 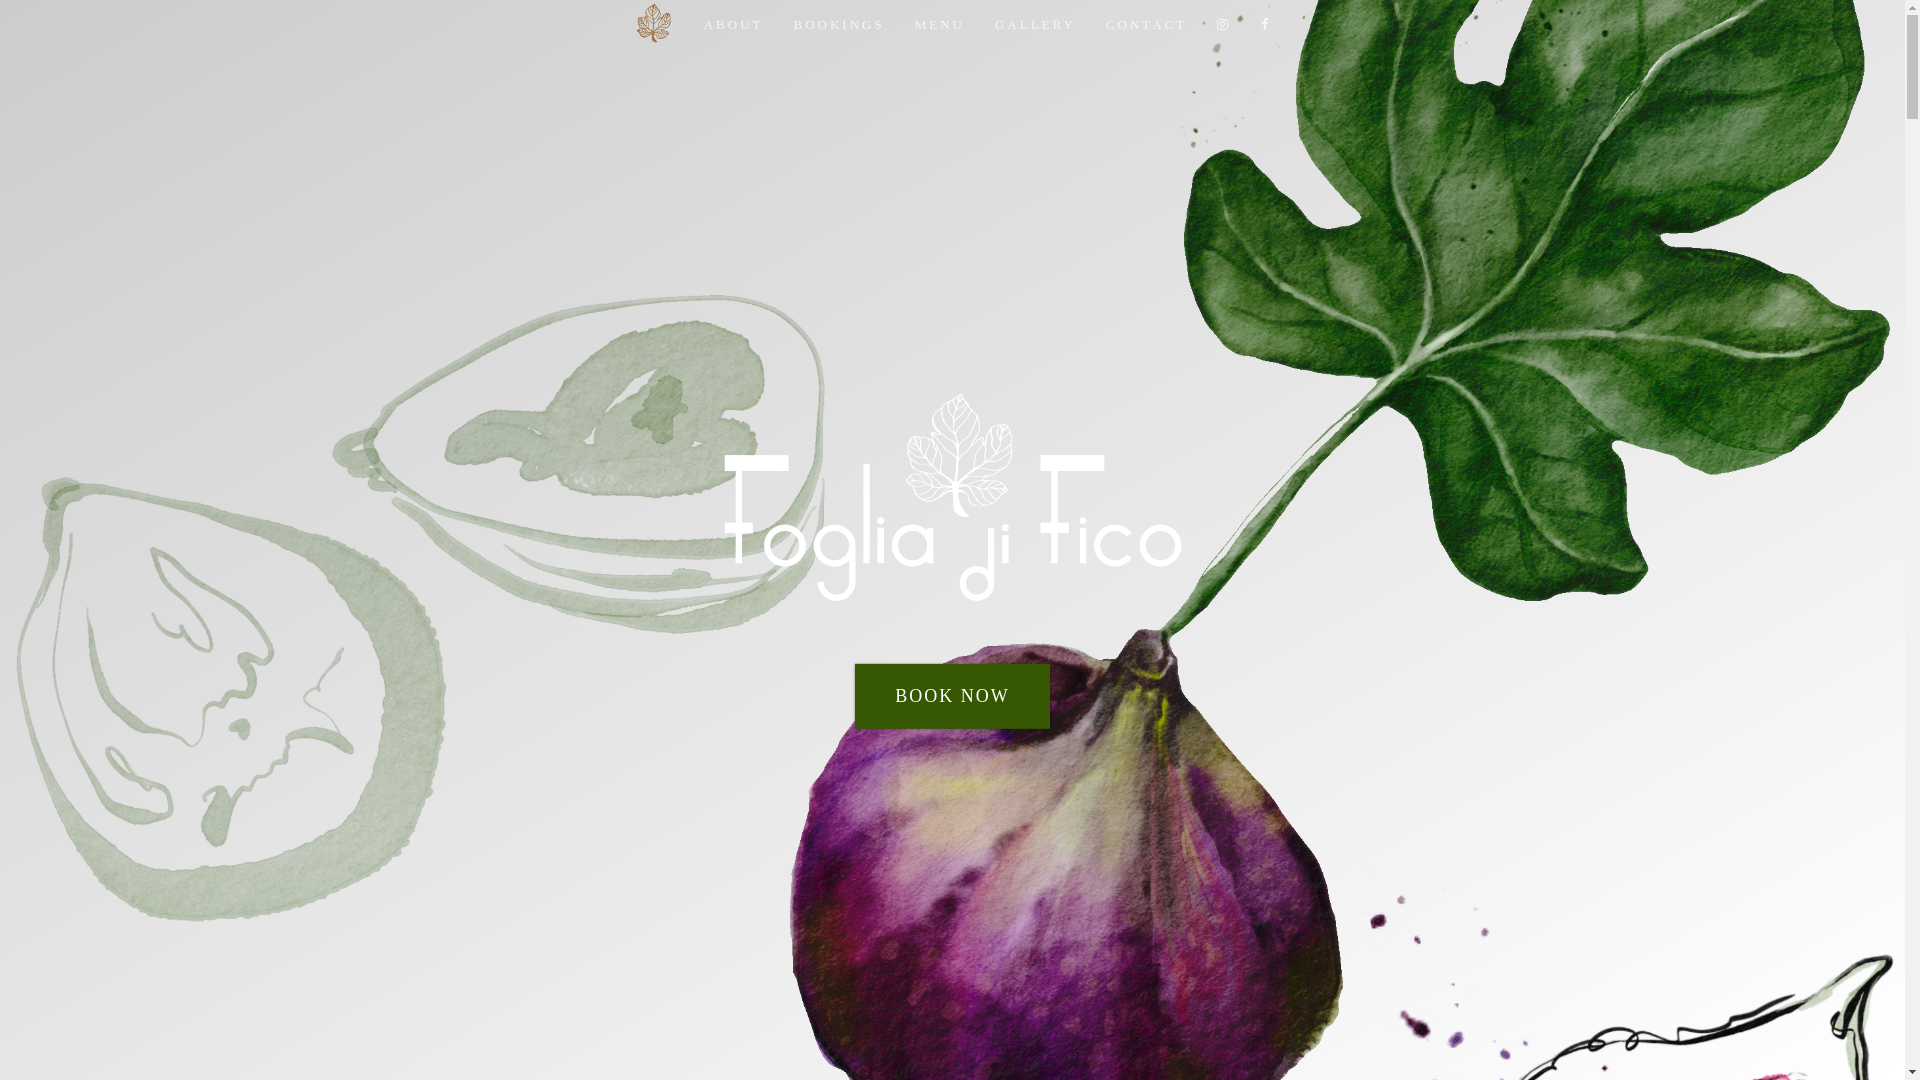 I want to click on BOOK NOW, so click(x=952, y=695).